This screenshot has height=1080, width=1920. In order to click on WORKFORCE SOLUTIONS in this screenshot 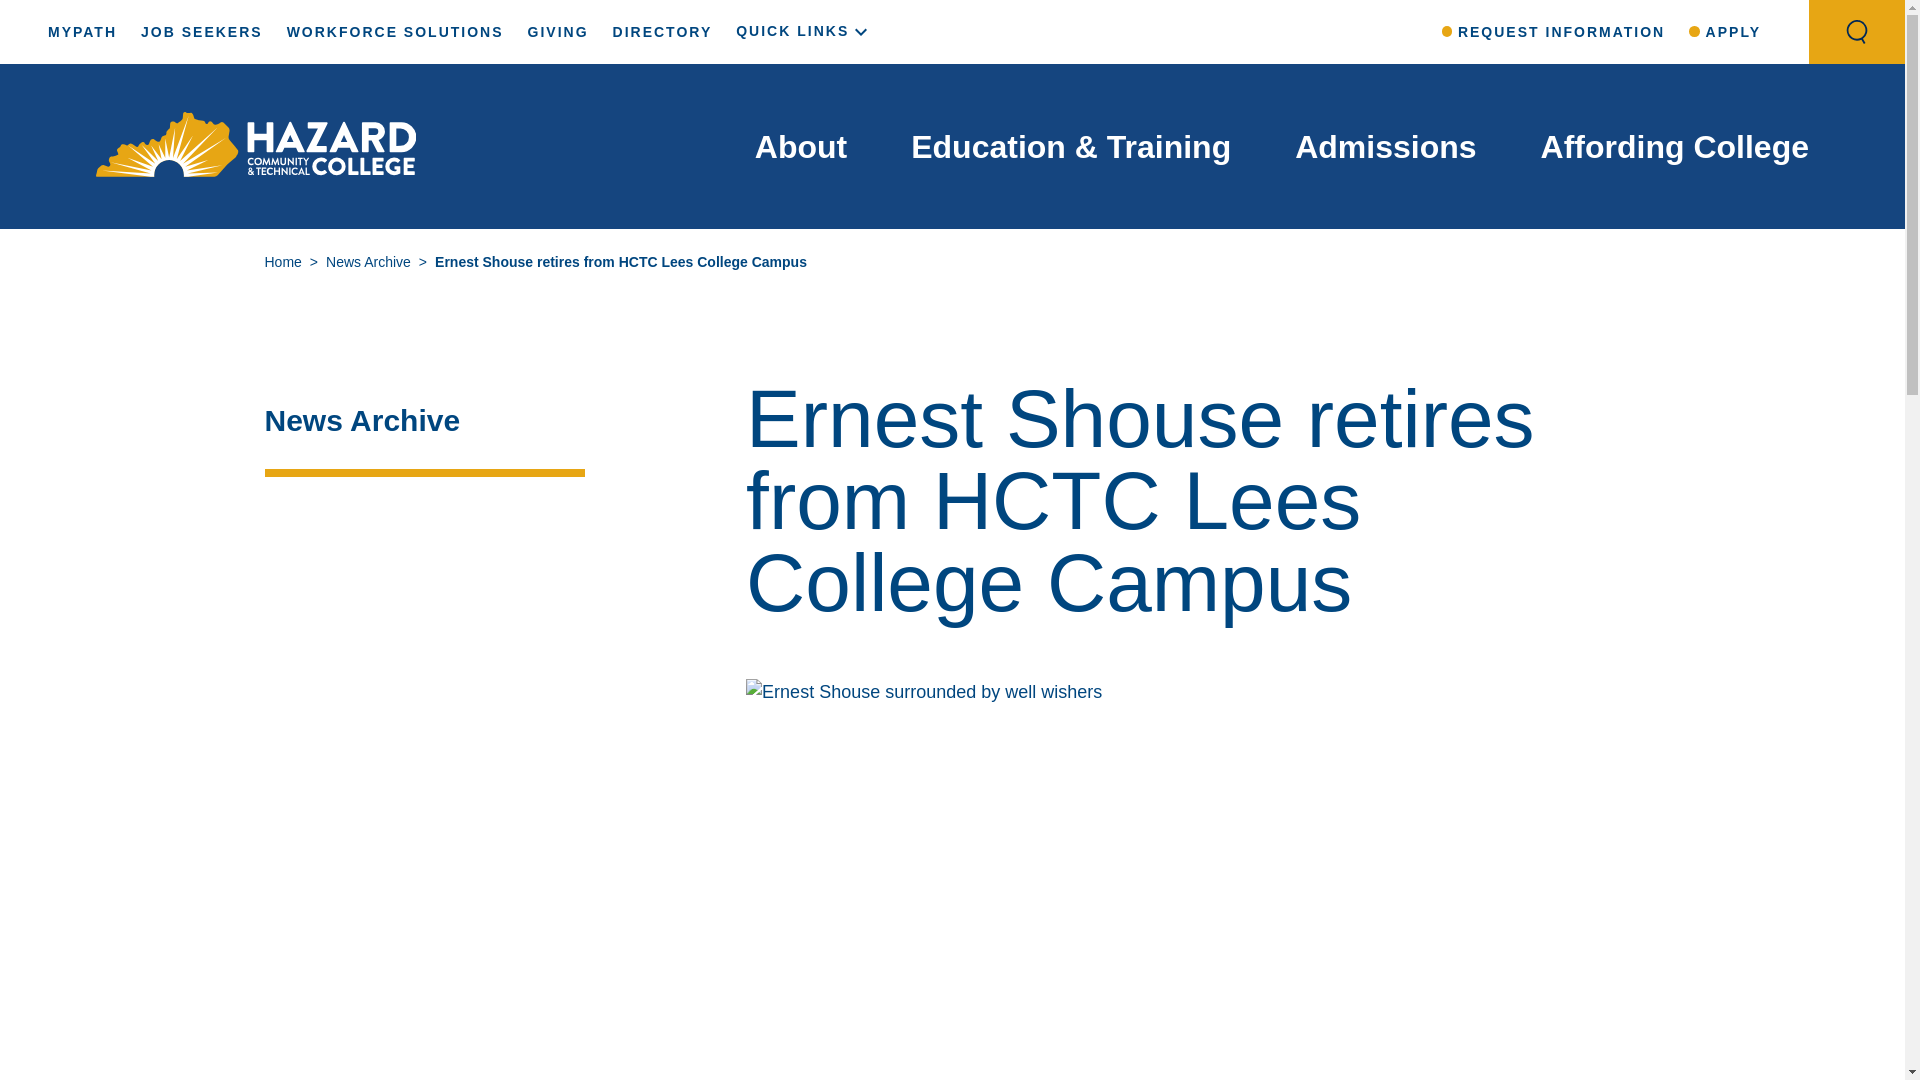, I will do `click(394, 32)`.